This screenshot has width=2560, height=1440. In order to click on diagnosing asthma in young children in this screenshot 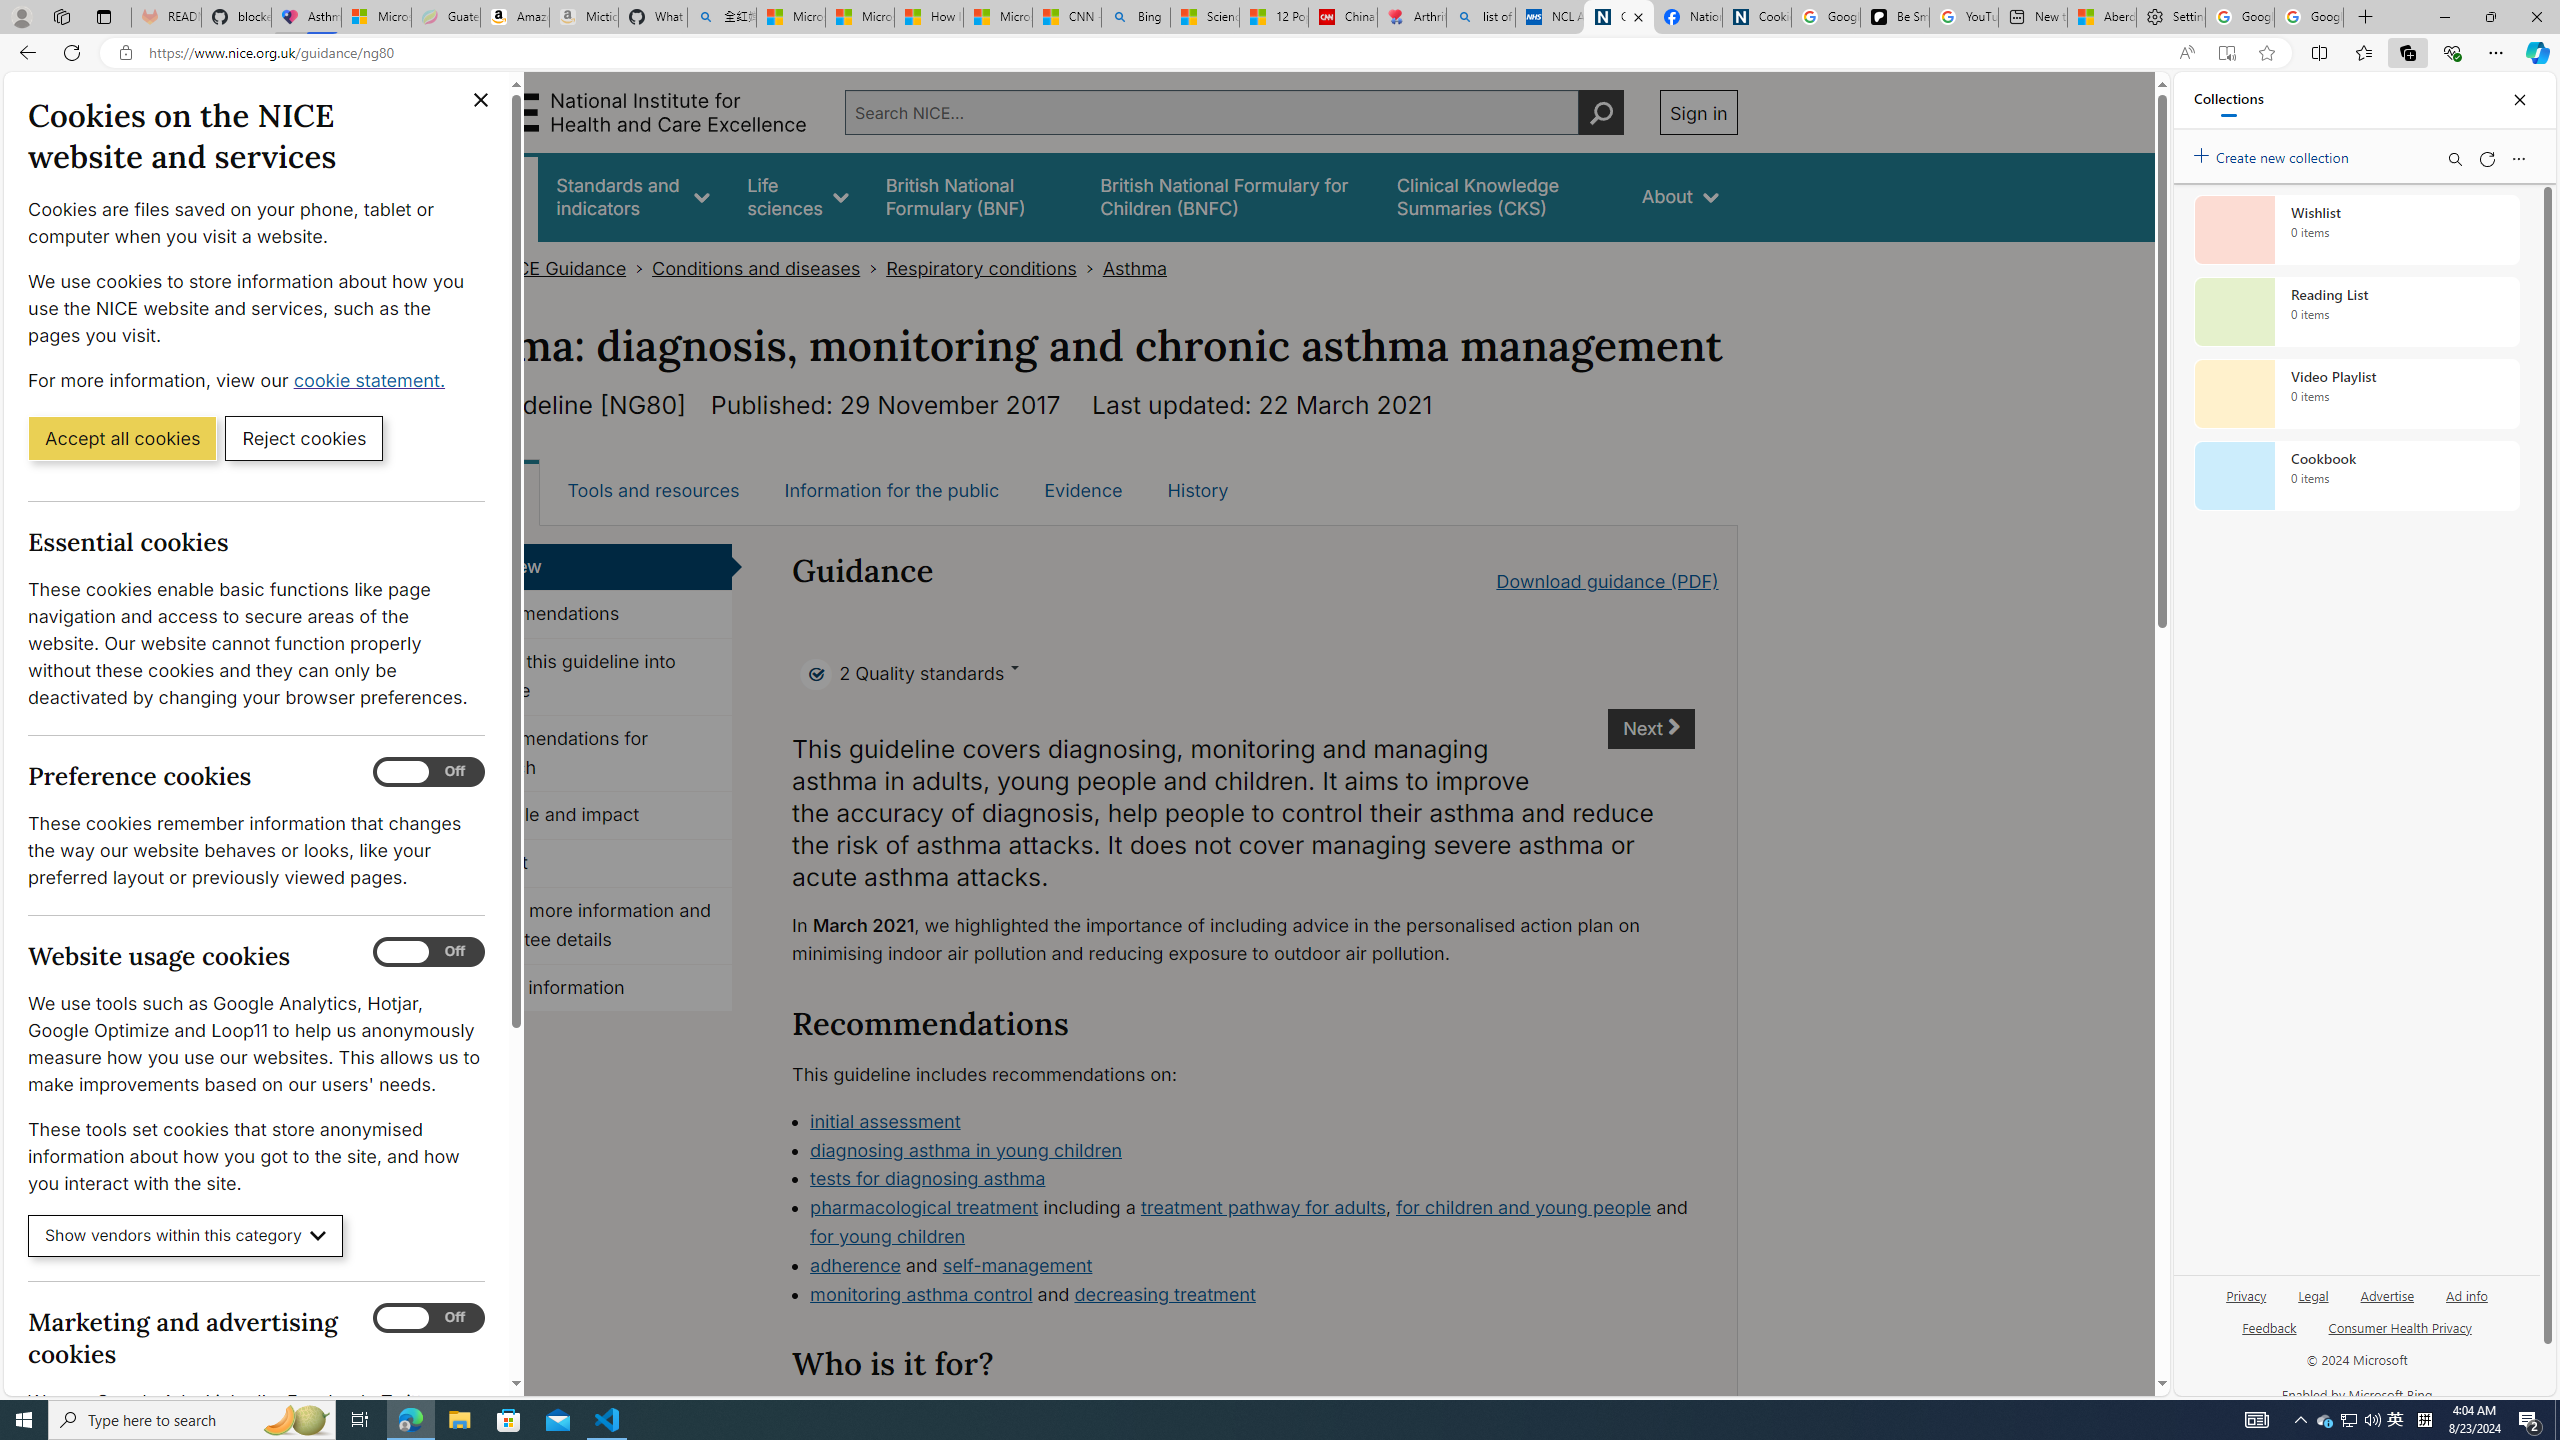, I will do `click(1251, 1151)`.